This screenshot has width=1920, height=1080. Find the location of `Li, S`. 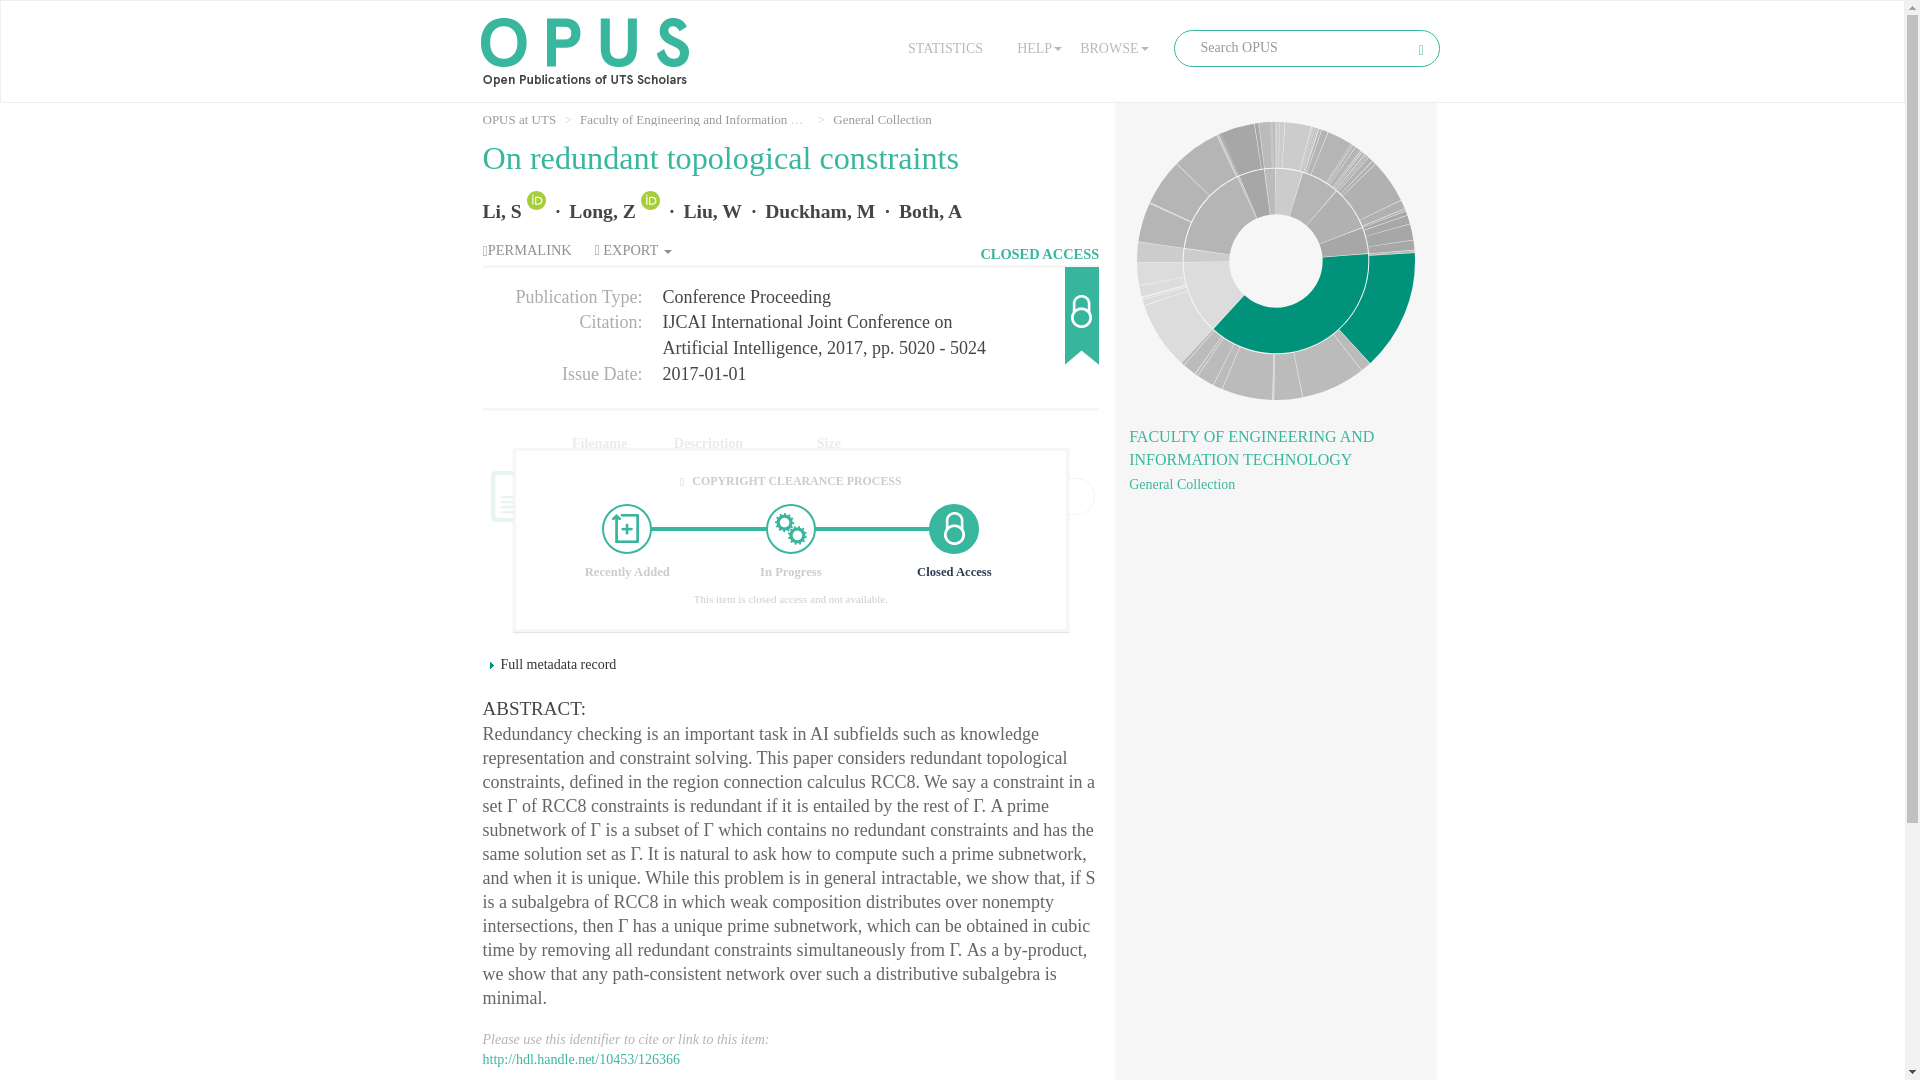

Li, S is located at coordinates (500, 211).